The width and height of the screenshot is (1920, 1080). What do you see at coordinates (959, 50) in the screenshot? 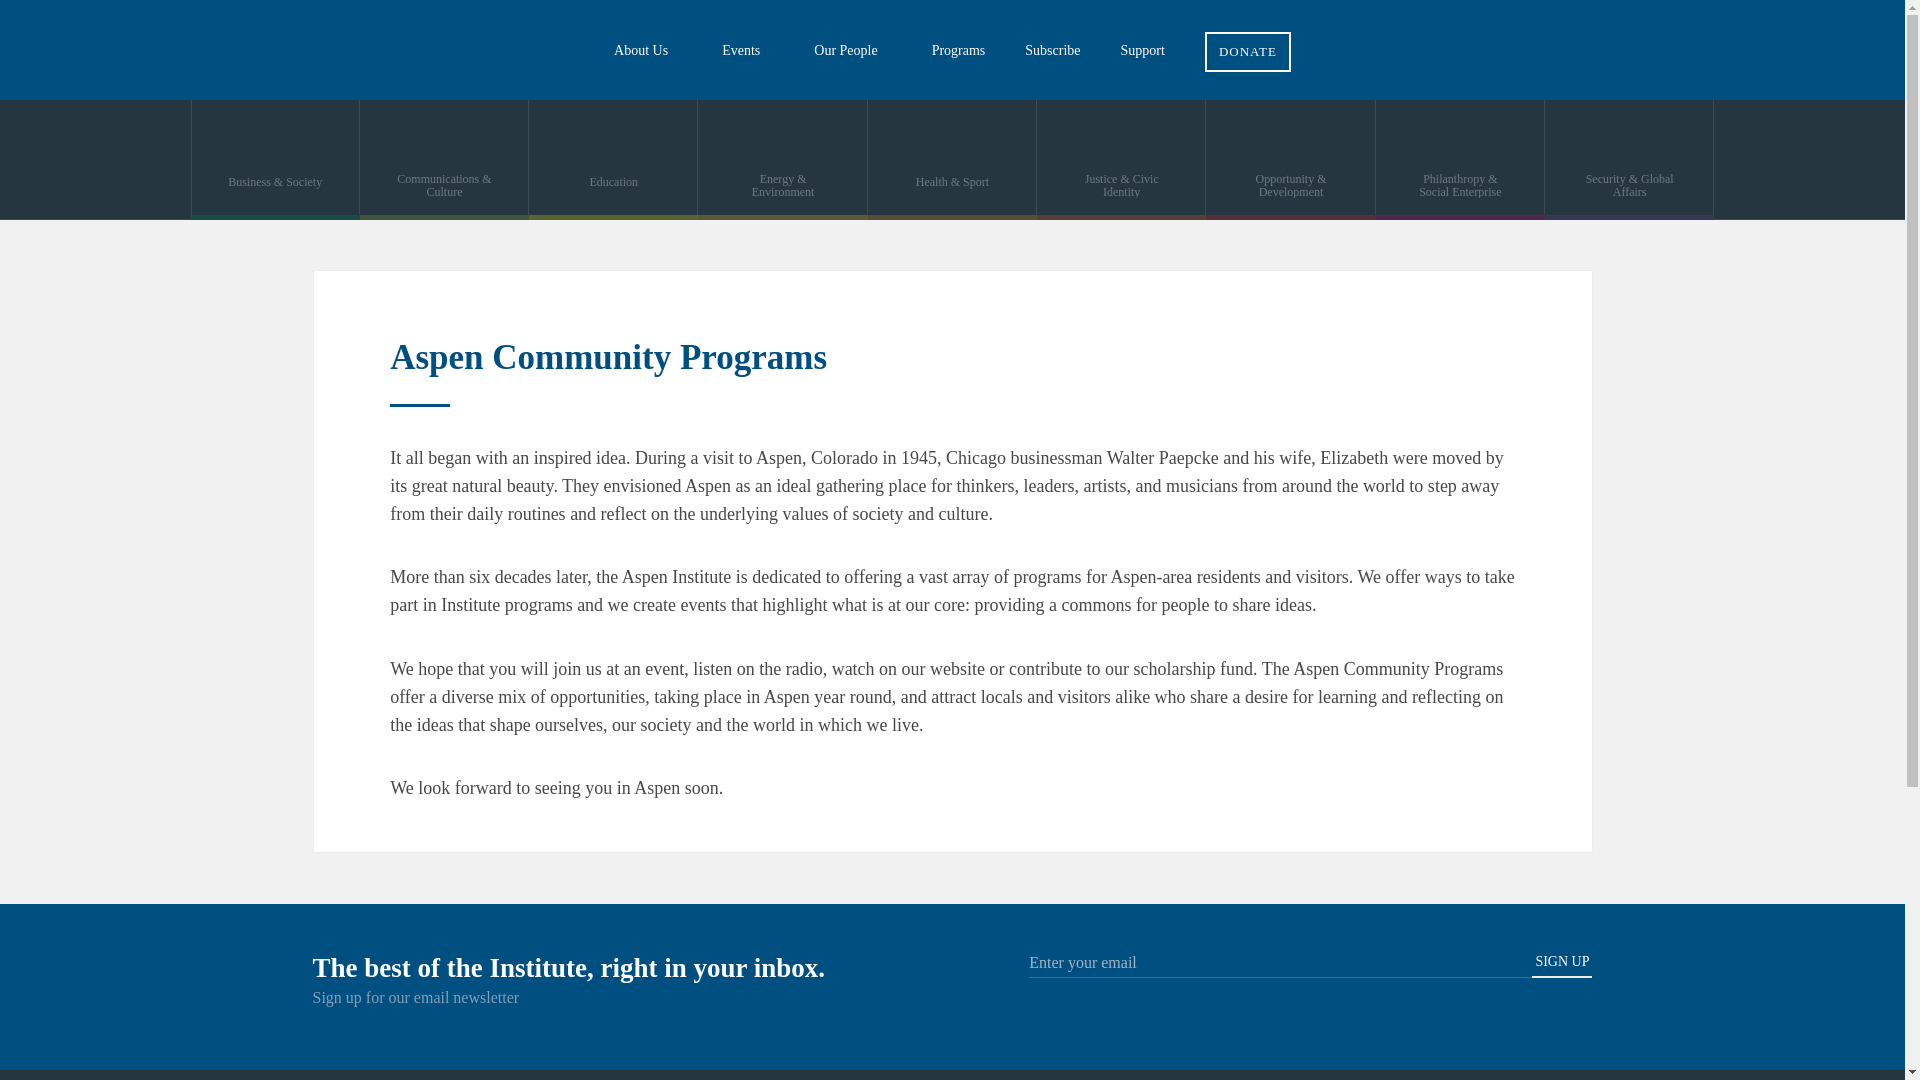
I see `Programs` at bounding box center [959, 50].